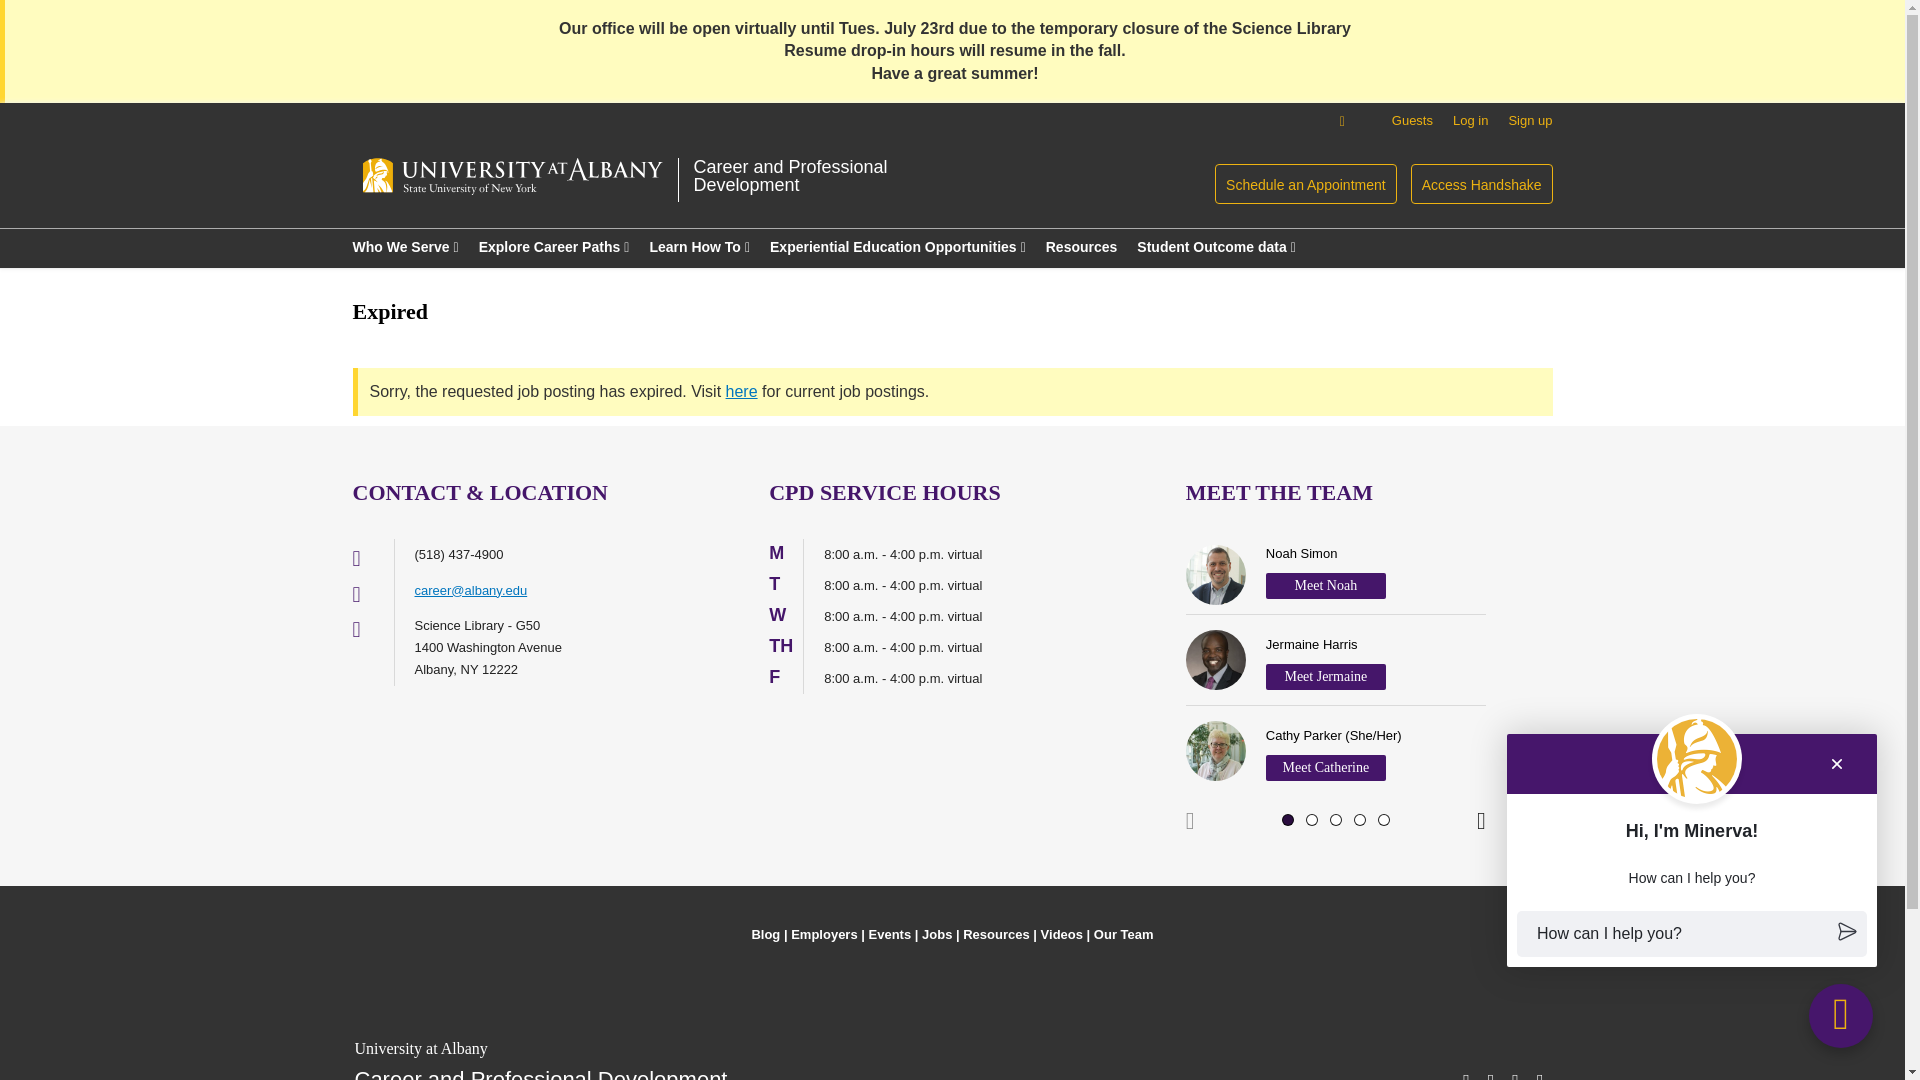  I want to click on Sign up, so click(1529, 120).